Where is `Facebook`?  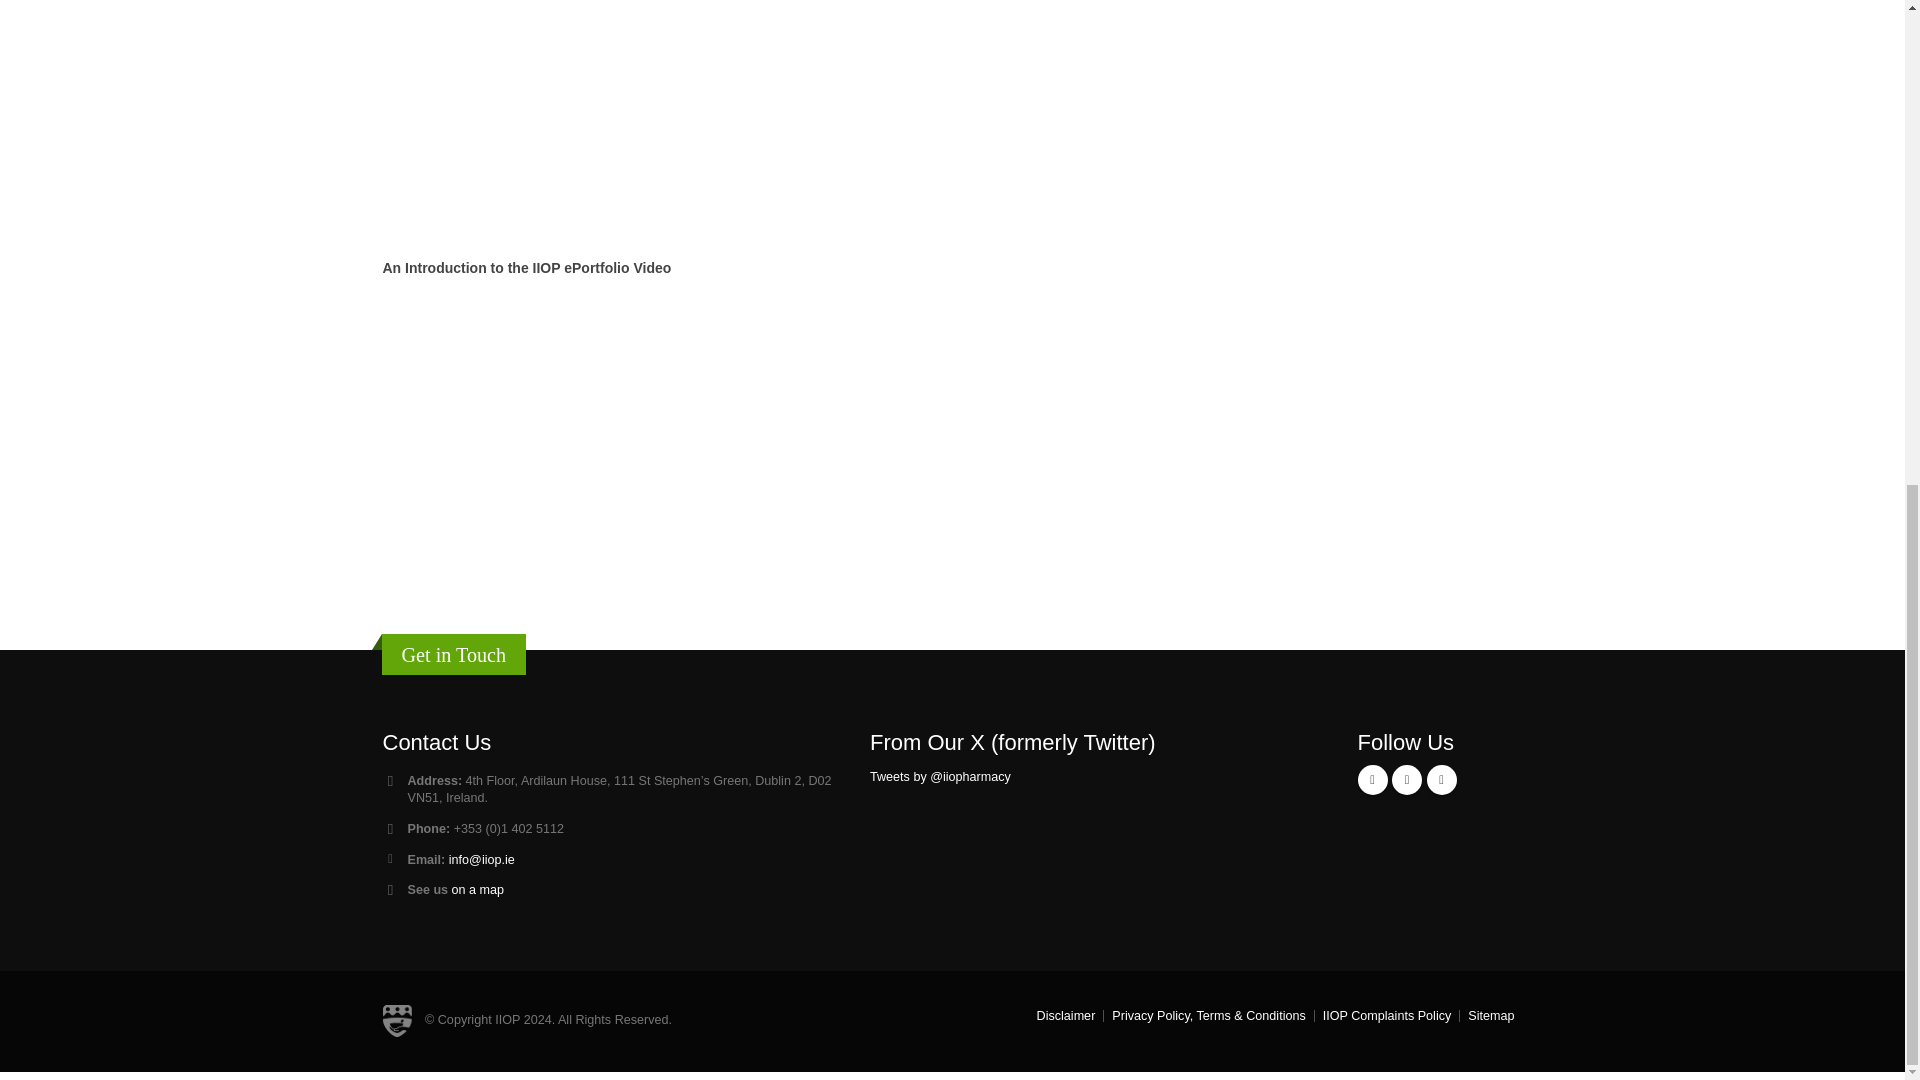 Facebook is located at coordinates (1372, 779).